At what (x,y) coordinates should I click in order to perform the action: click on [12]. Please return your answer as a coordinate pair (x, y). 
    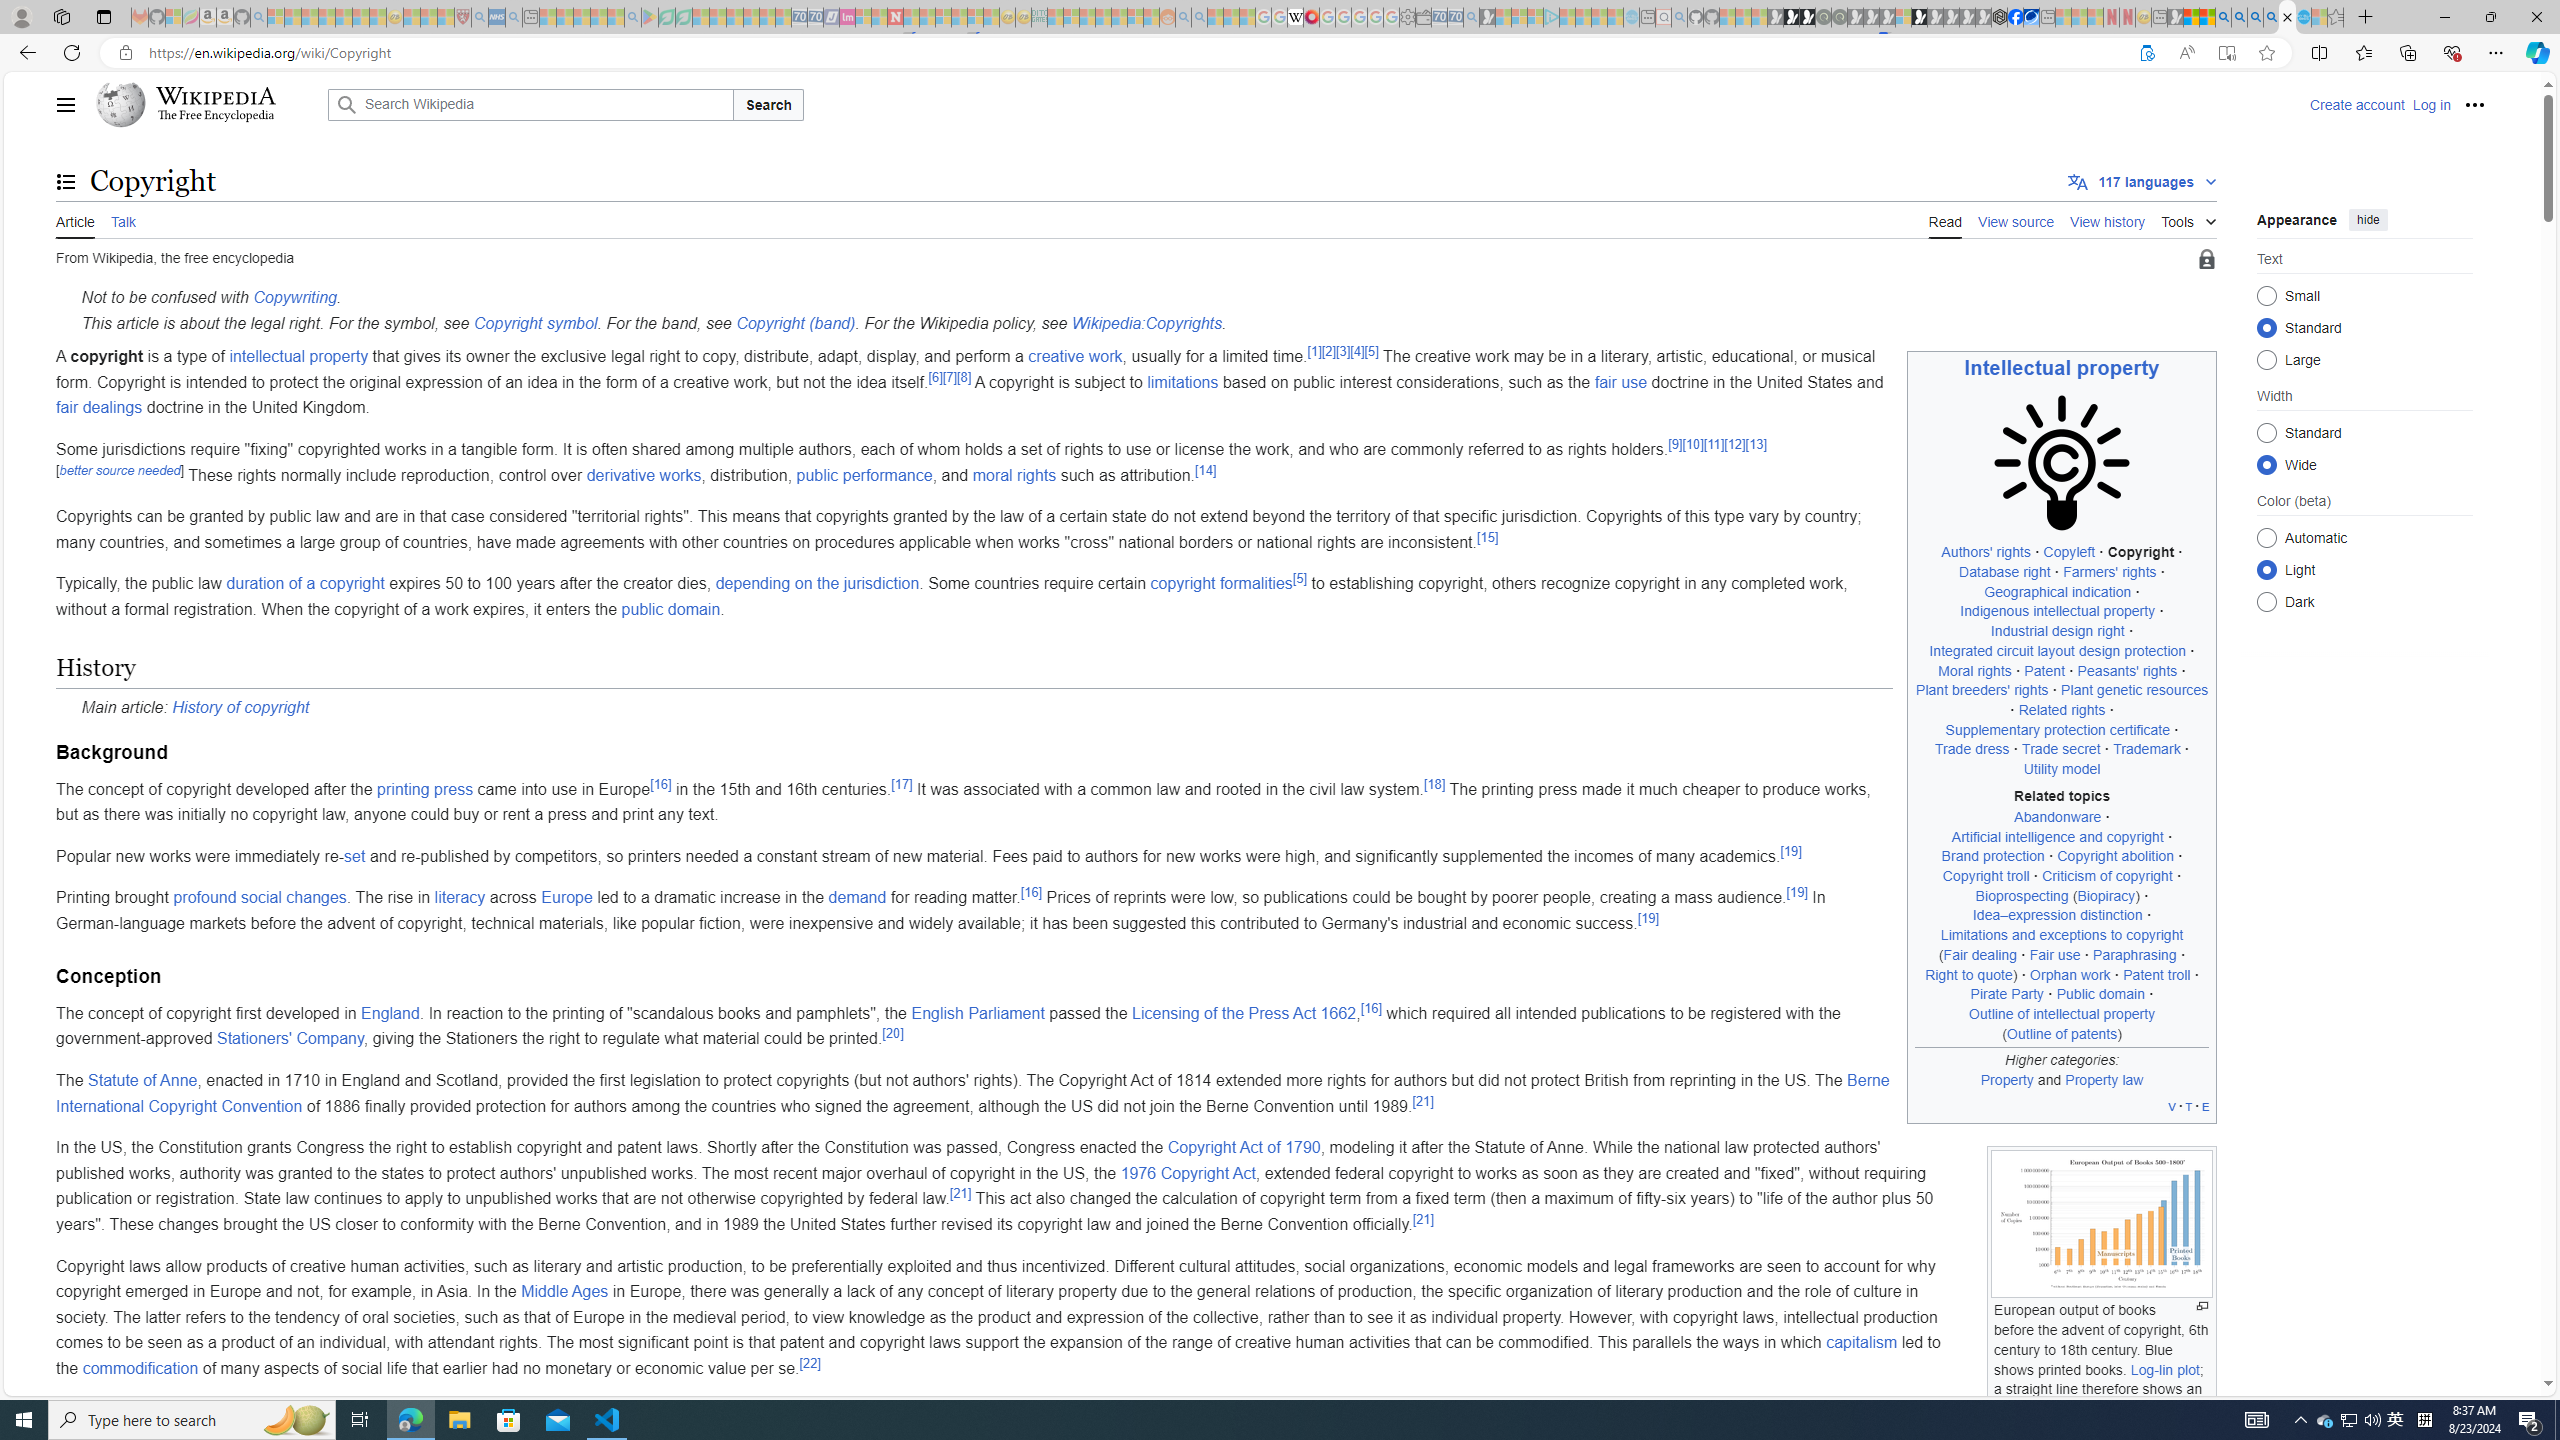
    Looking at the image, I should click on (1734, 444).